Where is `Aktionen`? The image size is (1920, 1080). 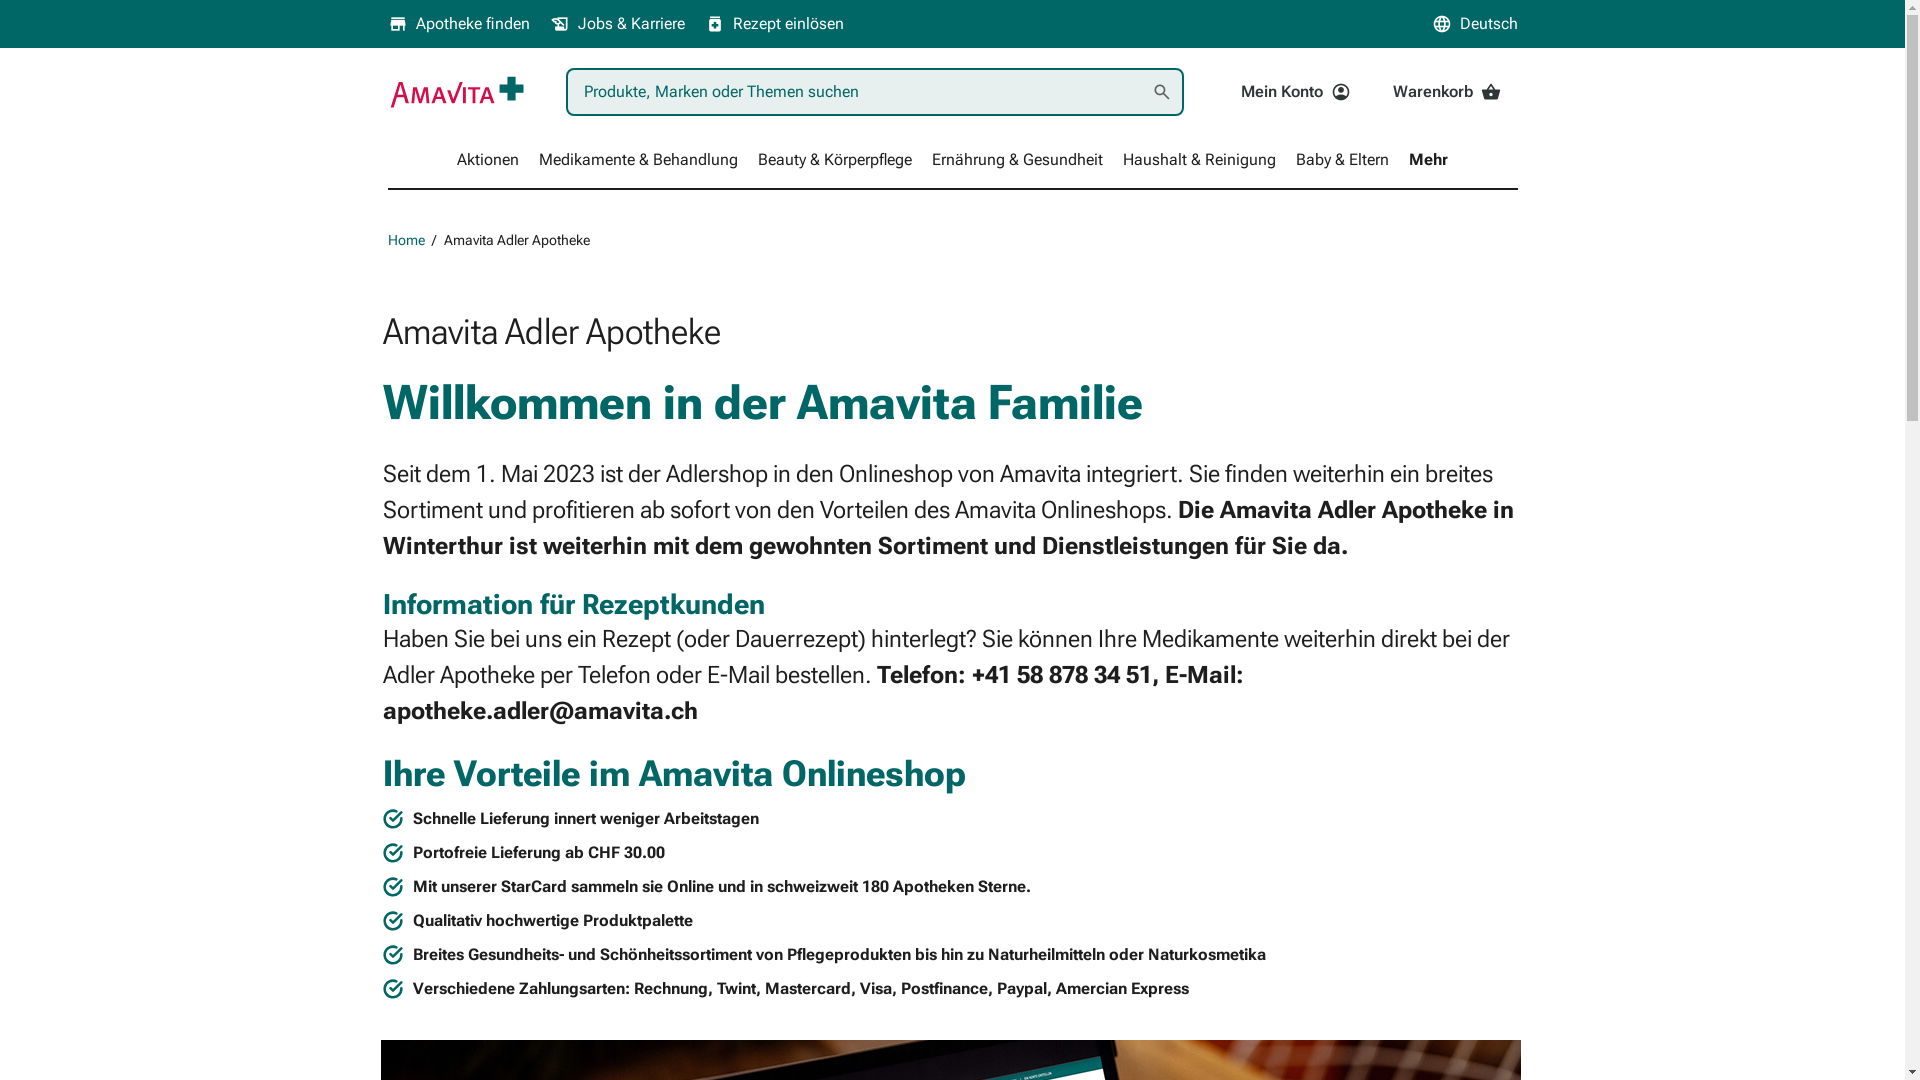
Aktionen is located at coordinates (488, 160).